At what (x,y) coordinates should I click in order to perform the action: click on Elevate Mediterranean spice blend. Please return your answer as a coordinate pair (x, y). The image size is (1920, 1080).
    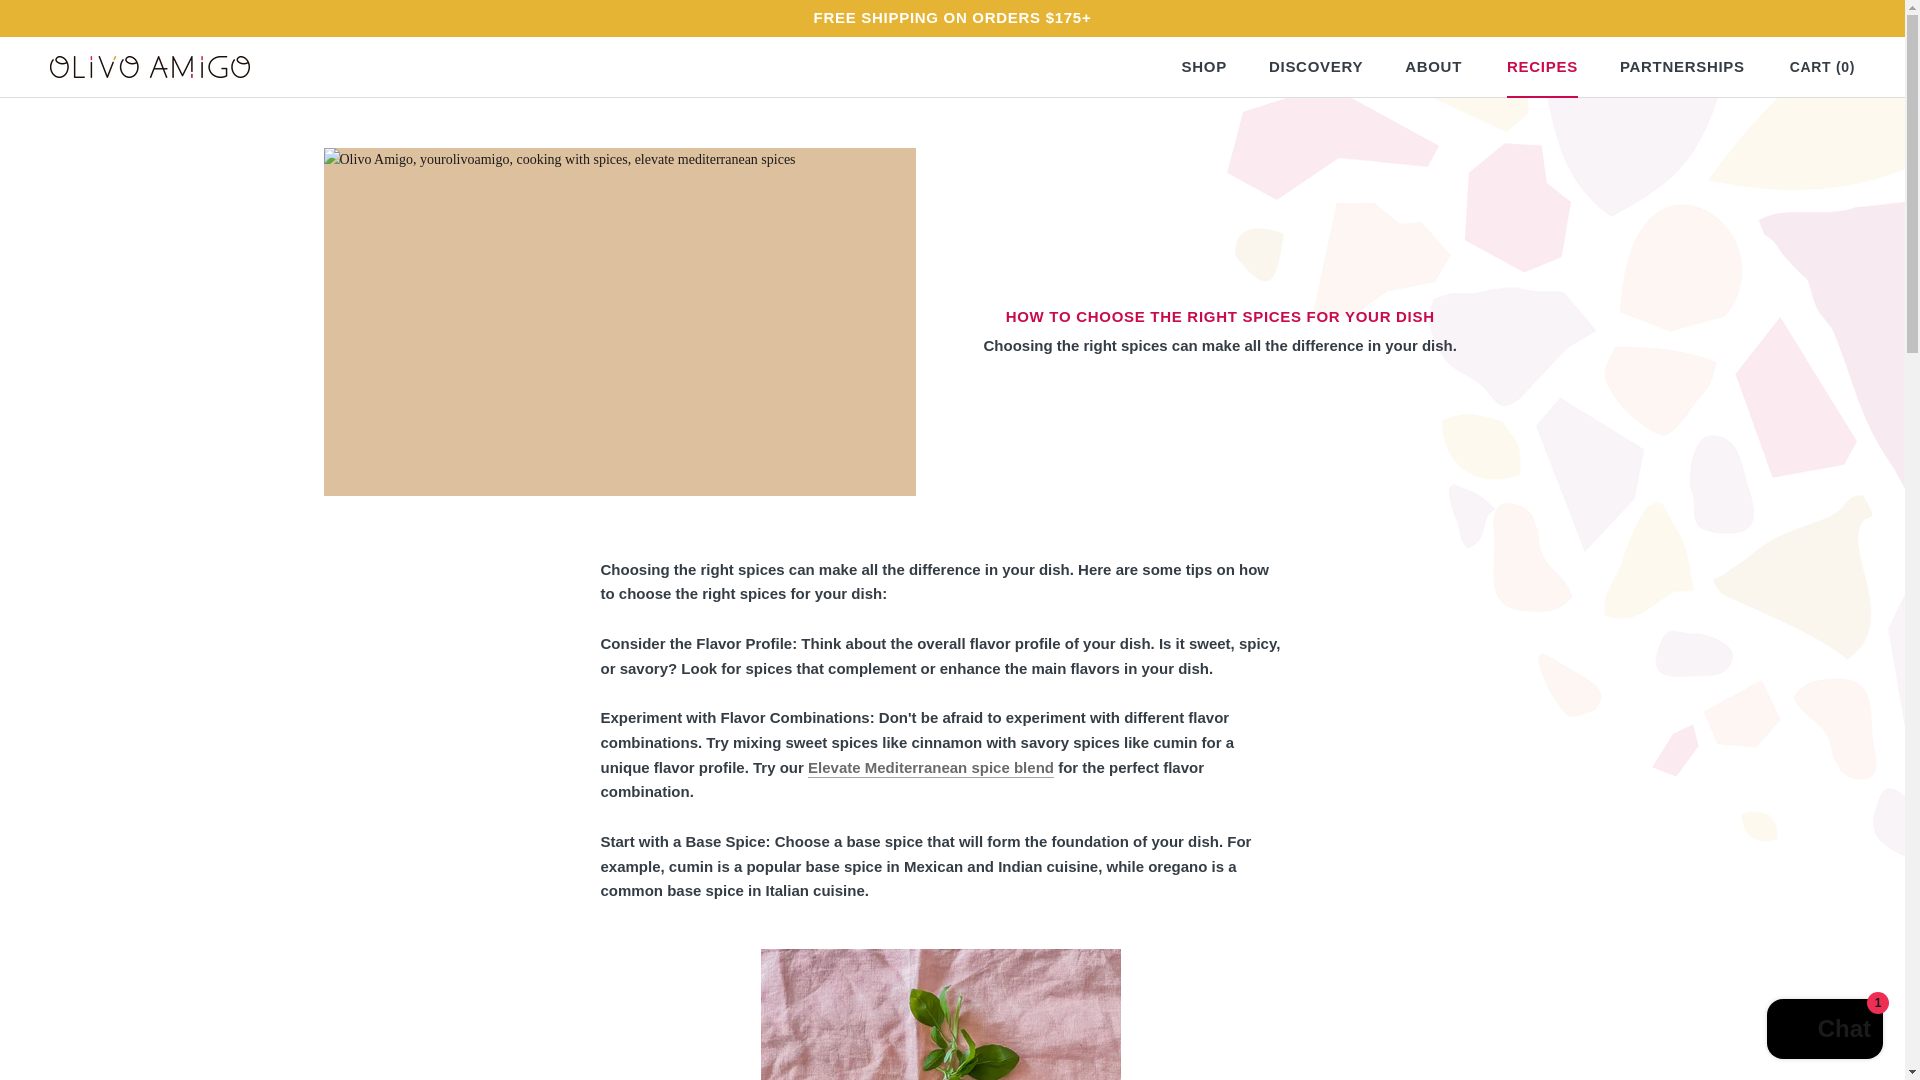
    Looking at the image, I should click on (1204, 66).